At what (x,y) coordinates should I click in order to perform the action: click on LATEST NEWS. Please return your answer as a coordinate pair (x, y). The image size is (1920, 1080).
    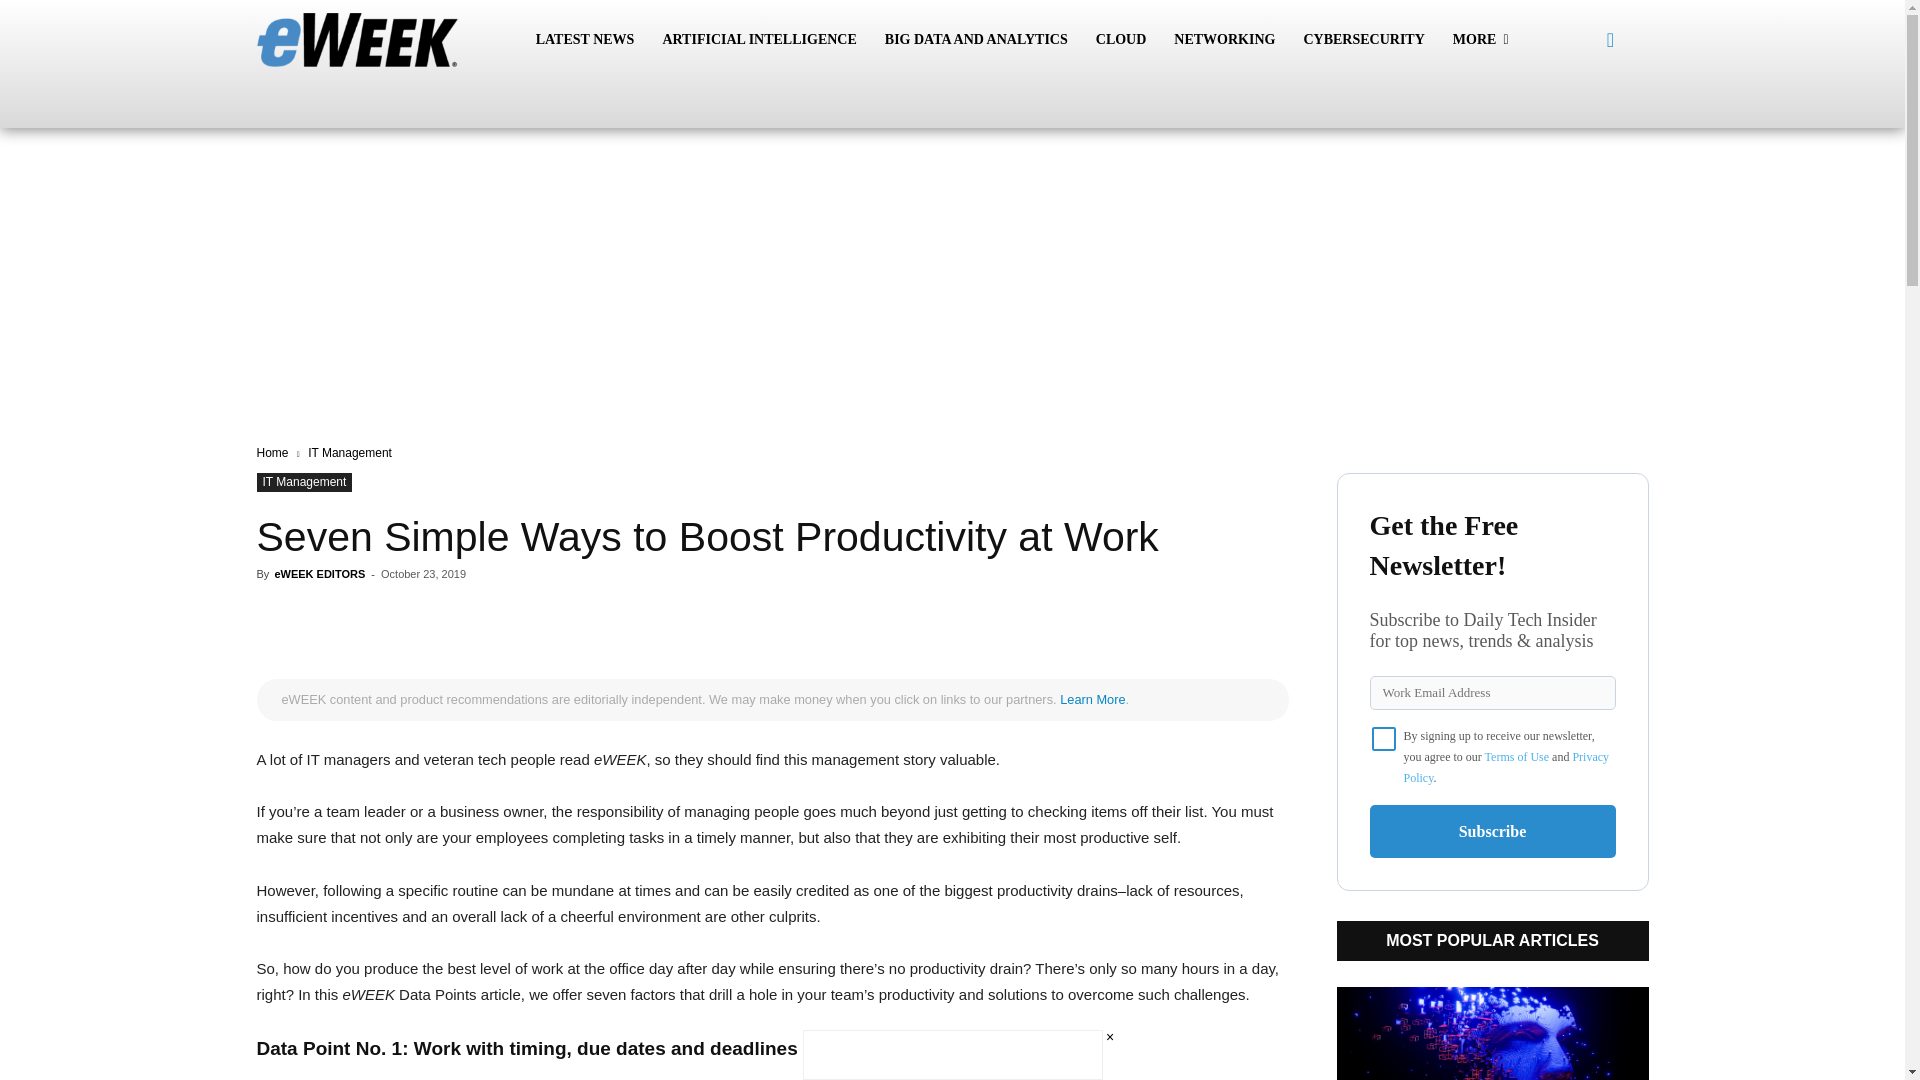
    Looking at the image, I should click on (585, 40).